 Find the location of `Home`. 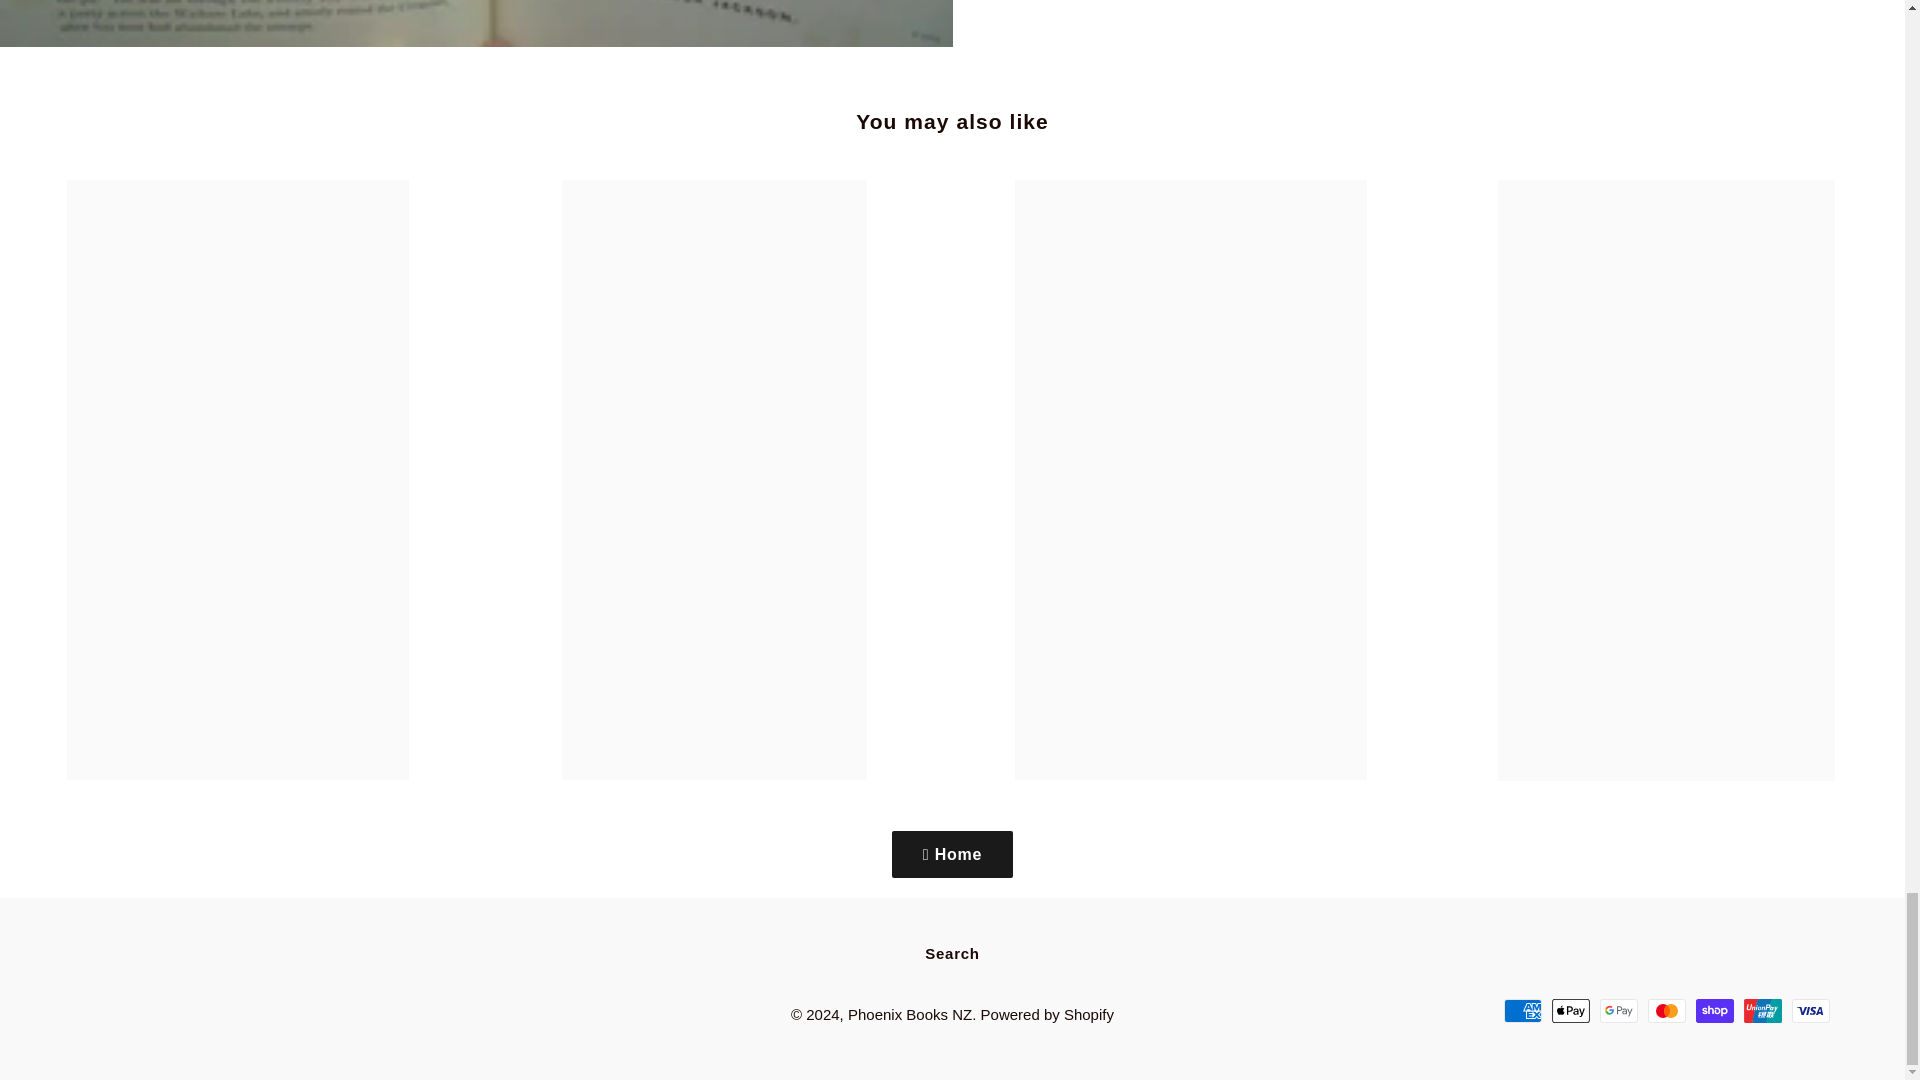

Home is located at coordinates (952, 854).